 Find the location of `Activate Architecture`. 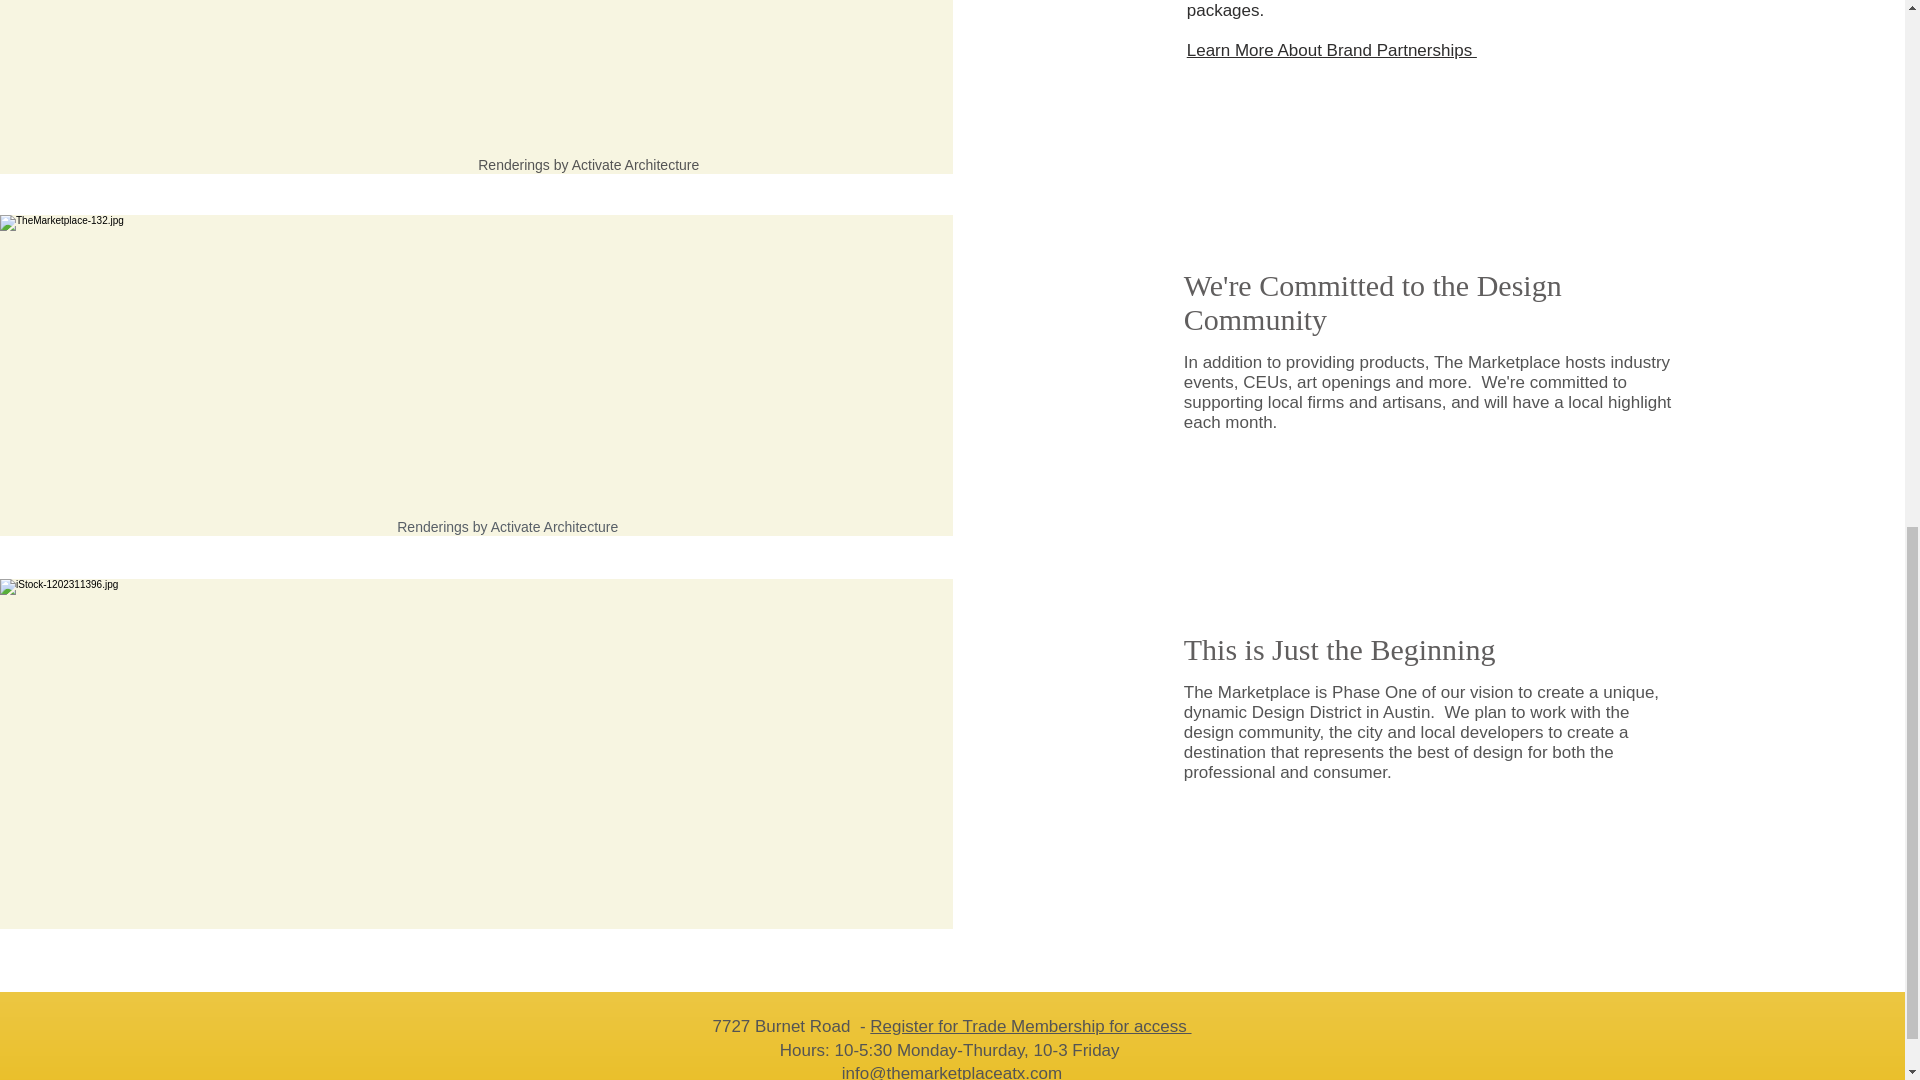

Activate Architecture is located at coordinates (344, 114).